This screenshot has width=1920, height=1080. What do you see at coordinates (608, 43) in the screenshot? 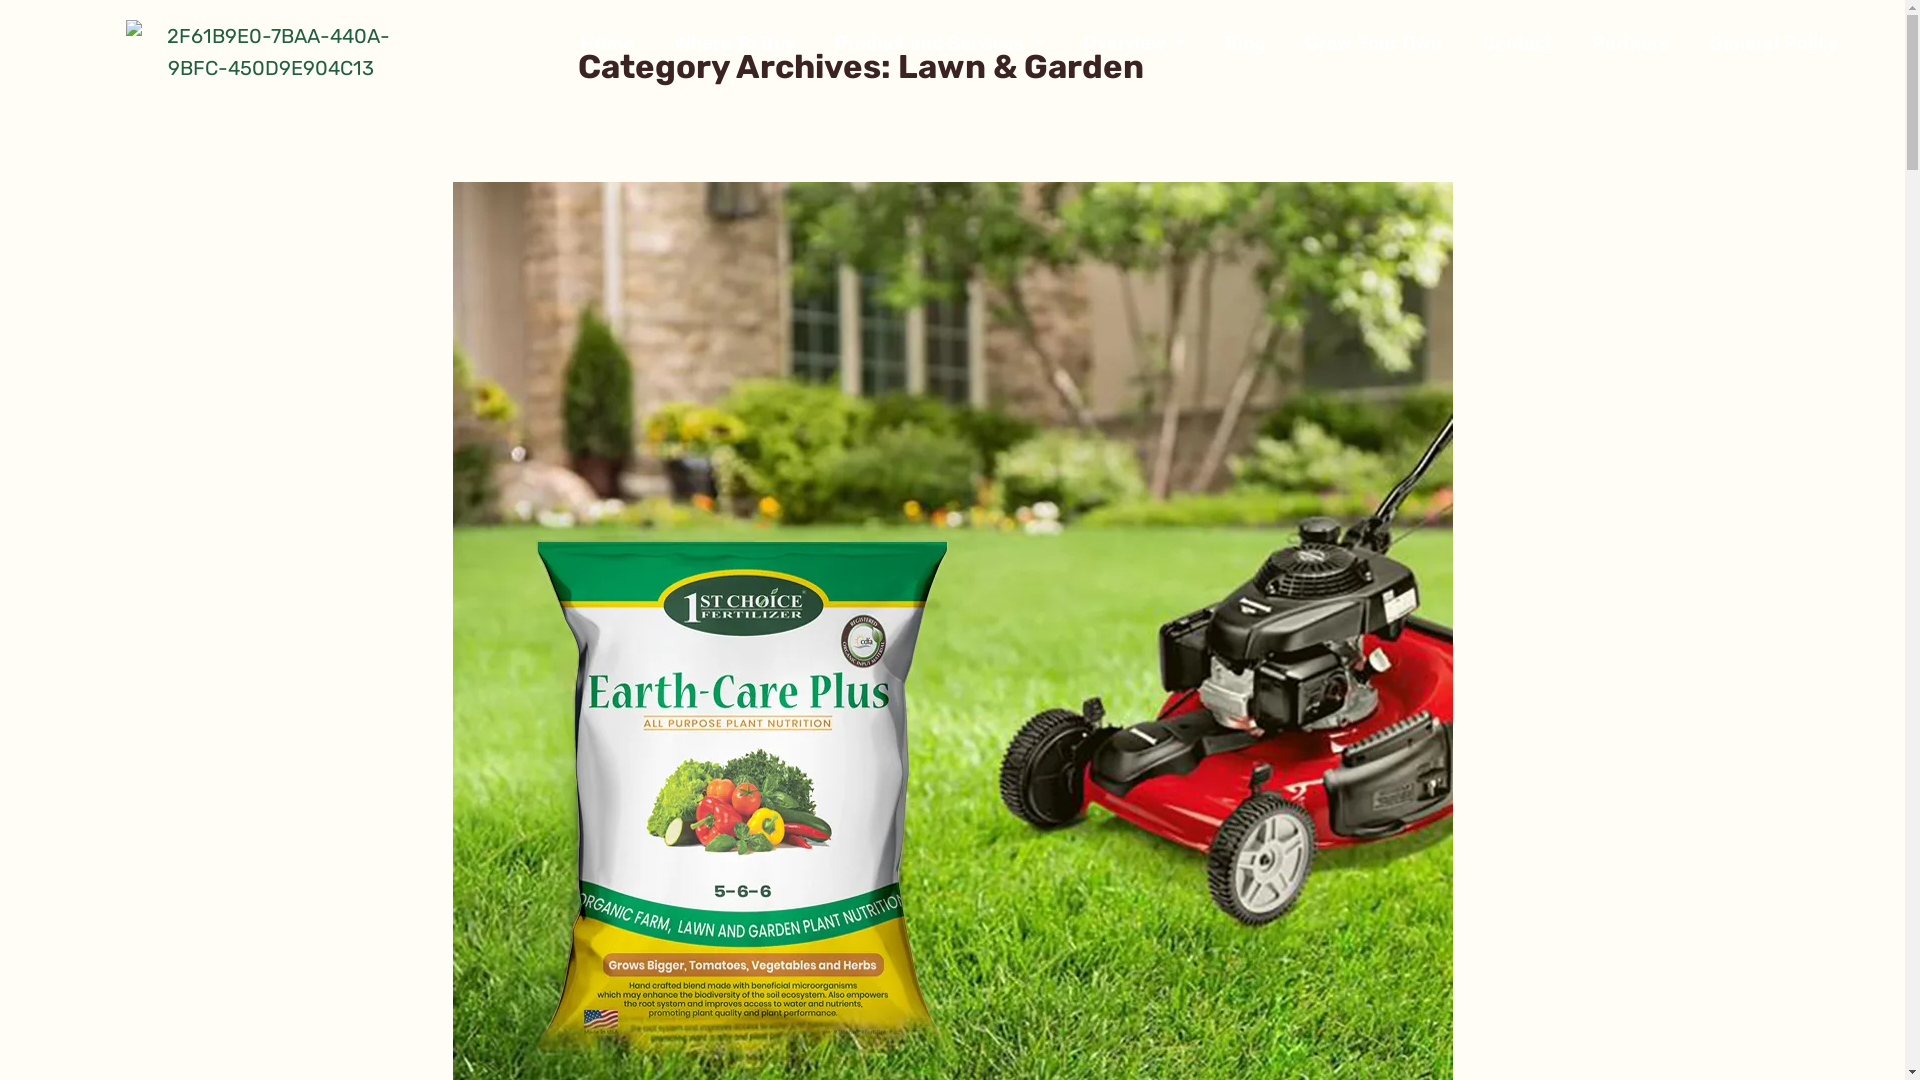
I see `Home` at bounding box center [608, 43].